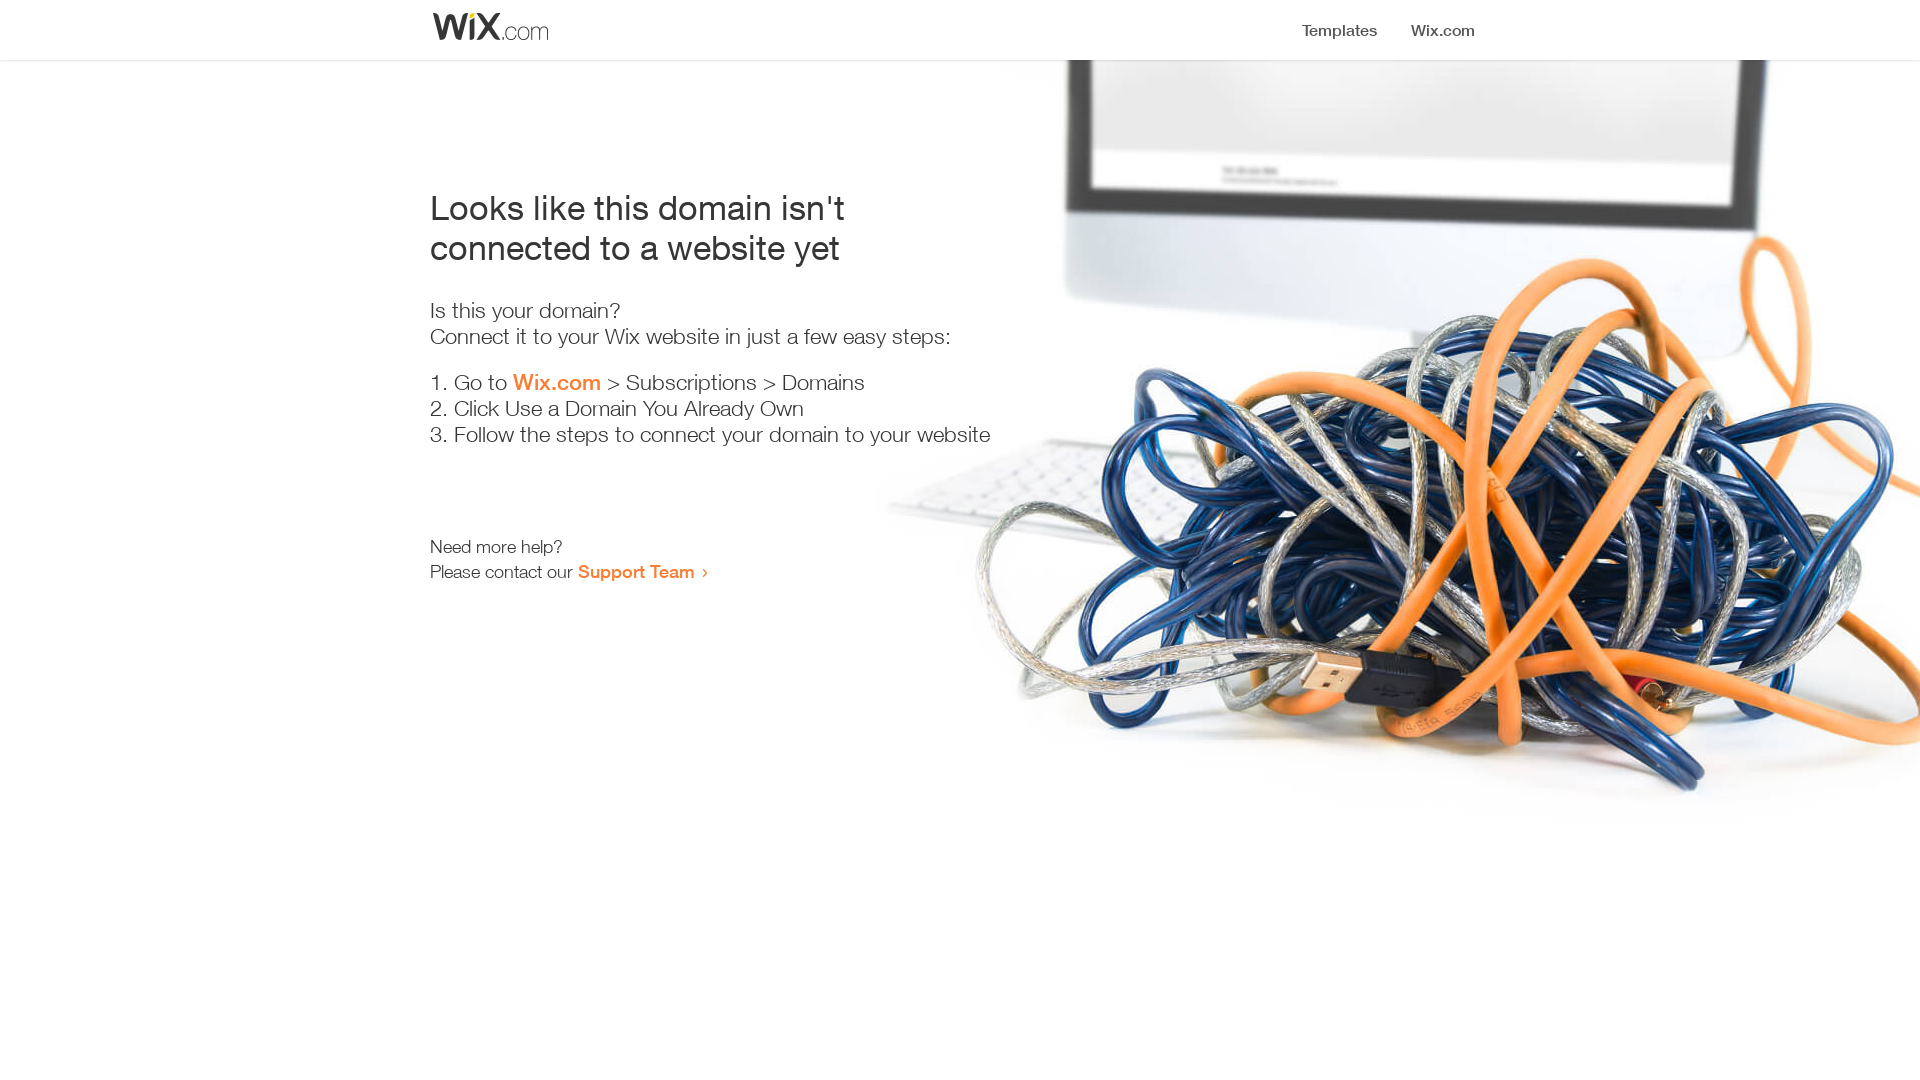 The height and width of the screenshot is (1080, 1920). What do you see at coordinates (557, 382) in the screenshot?
I see `Wix.com` at bounding box center [557, 382].